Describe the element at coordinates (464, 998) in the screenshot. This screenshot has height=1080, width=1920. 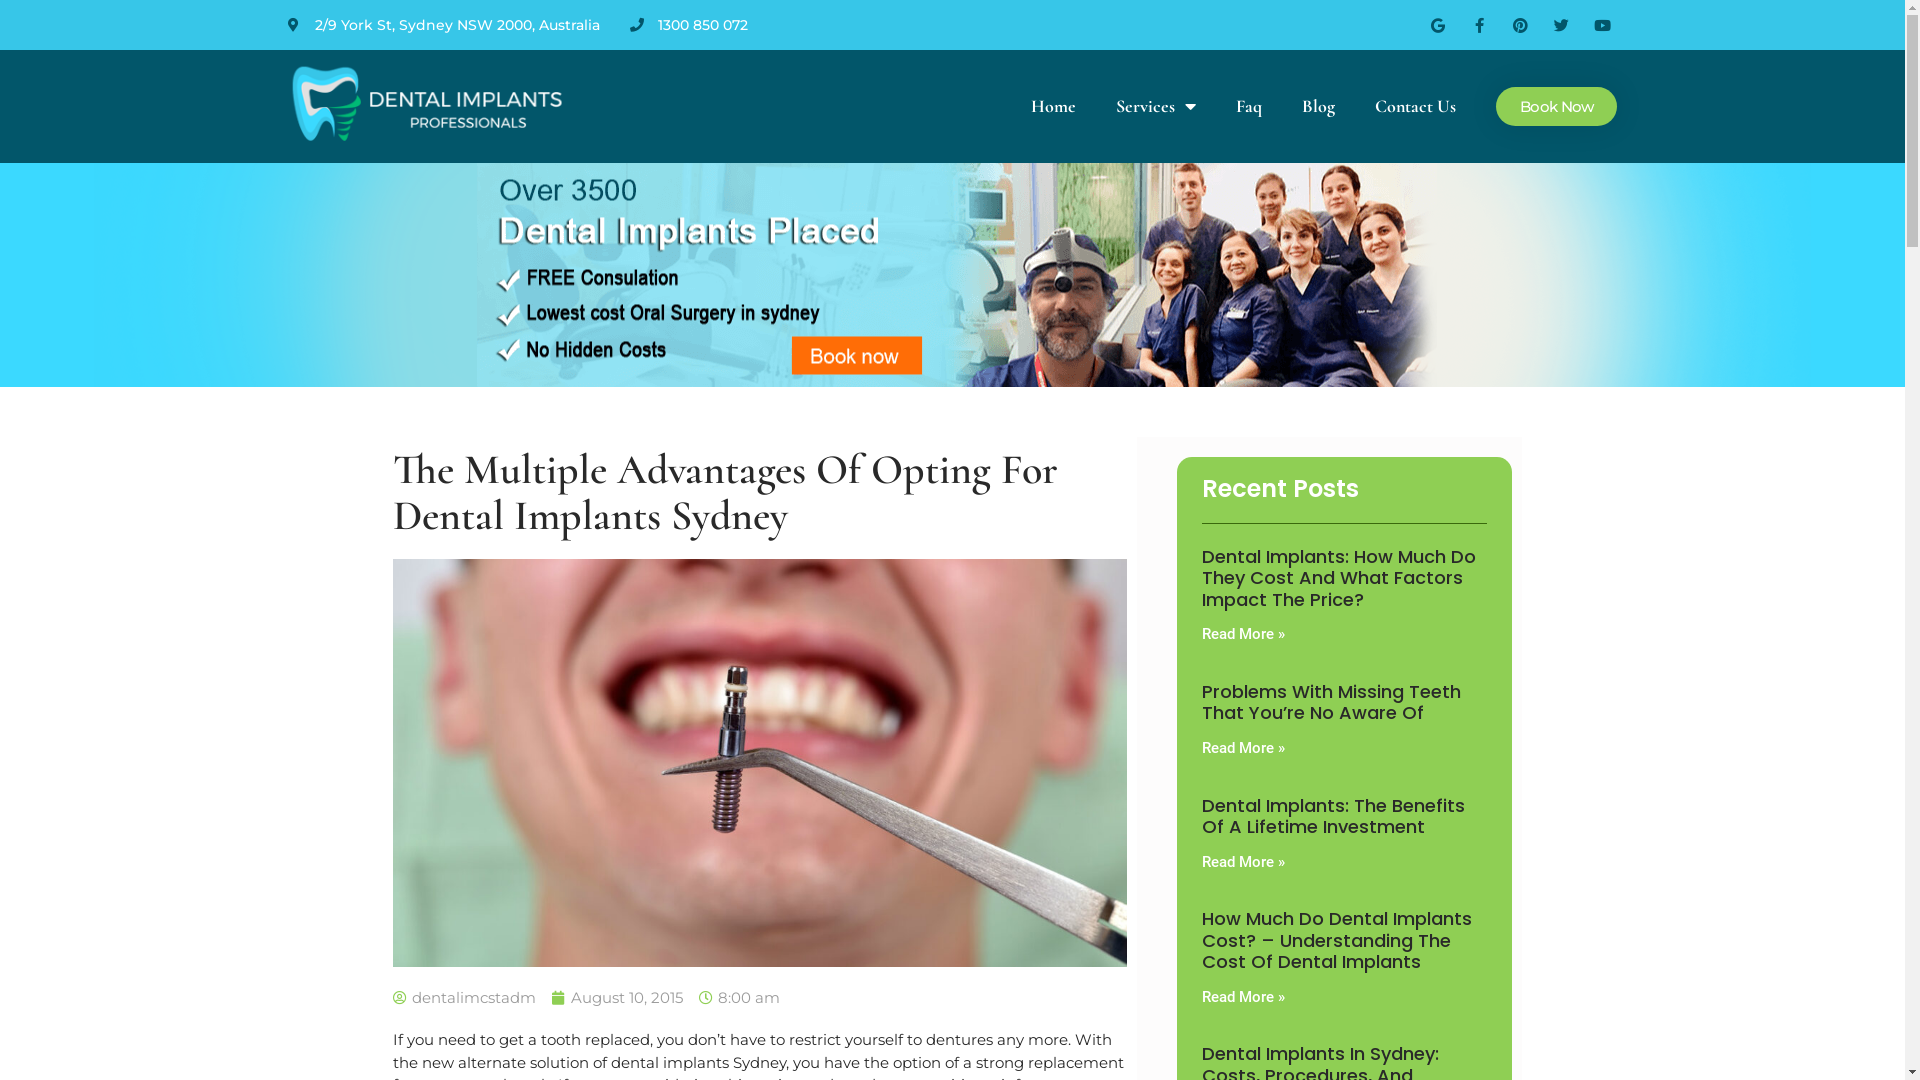
I see `dentalimcstadm` at that location.